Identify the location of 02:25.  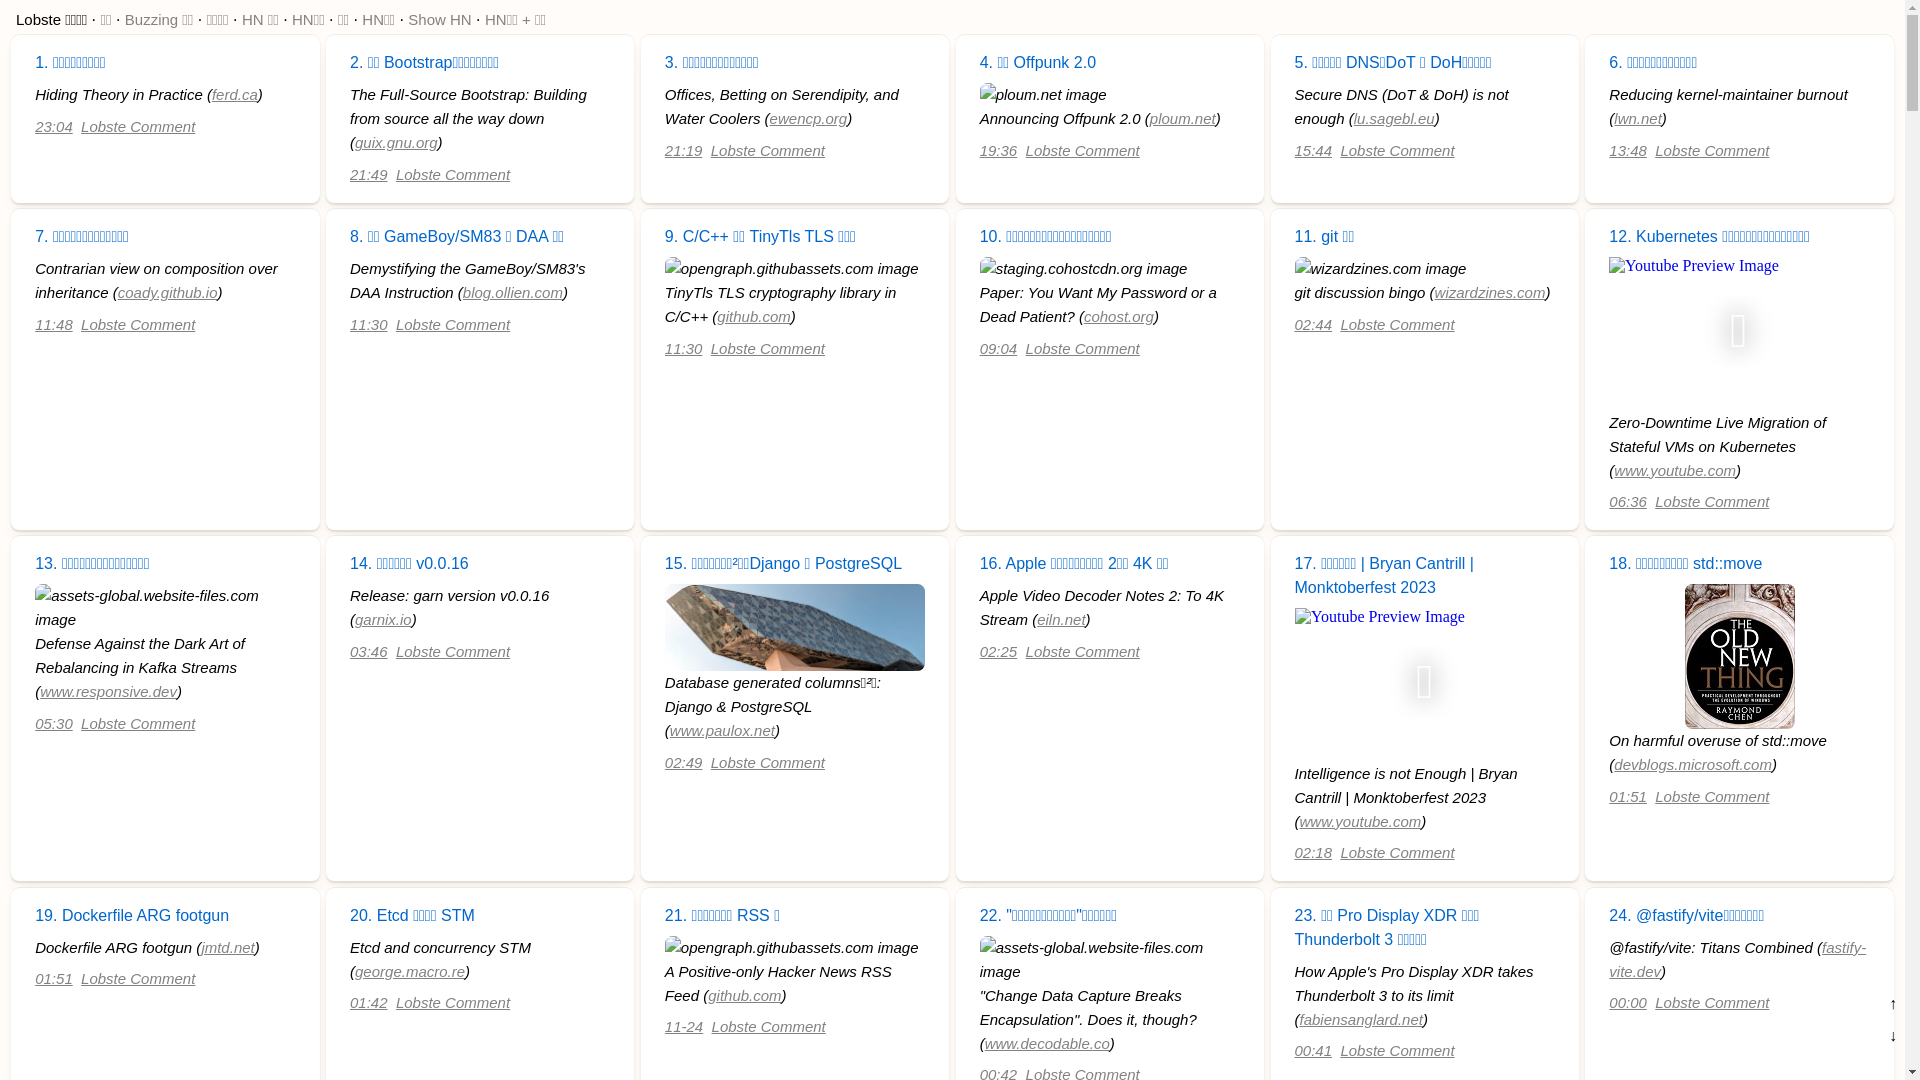
(998, 652).